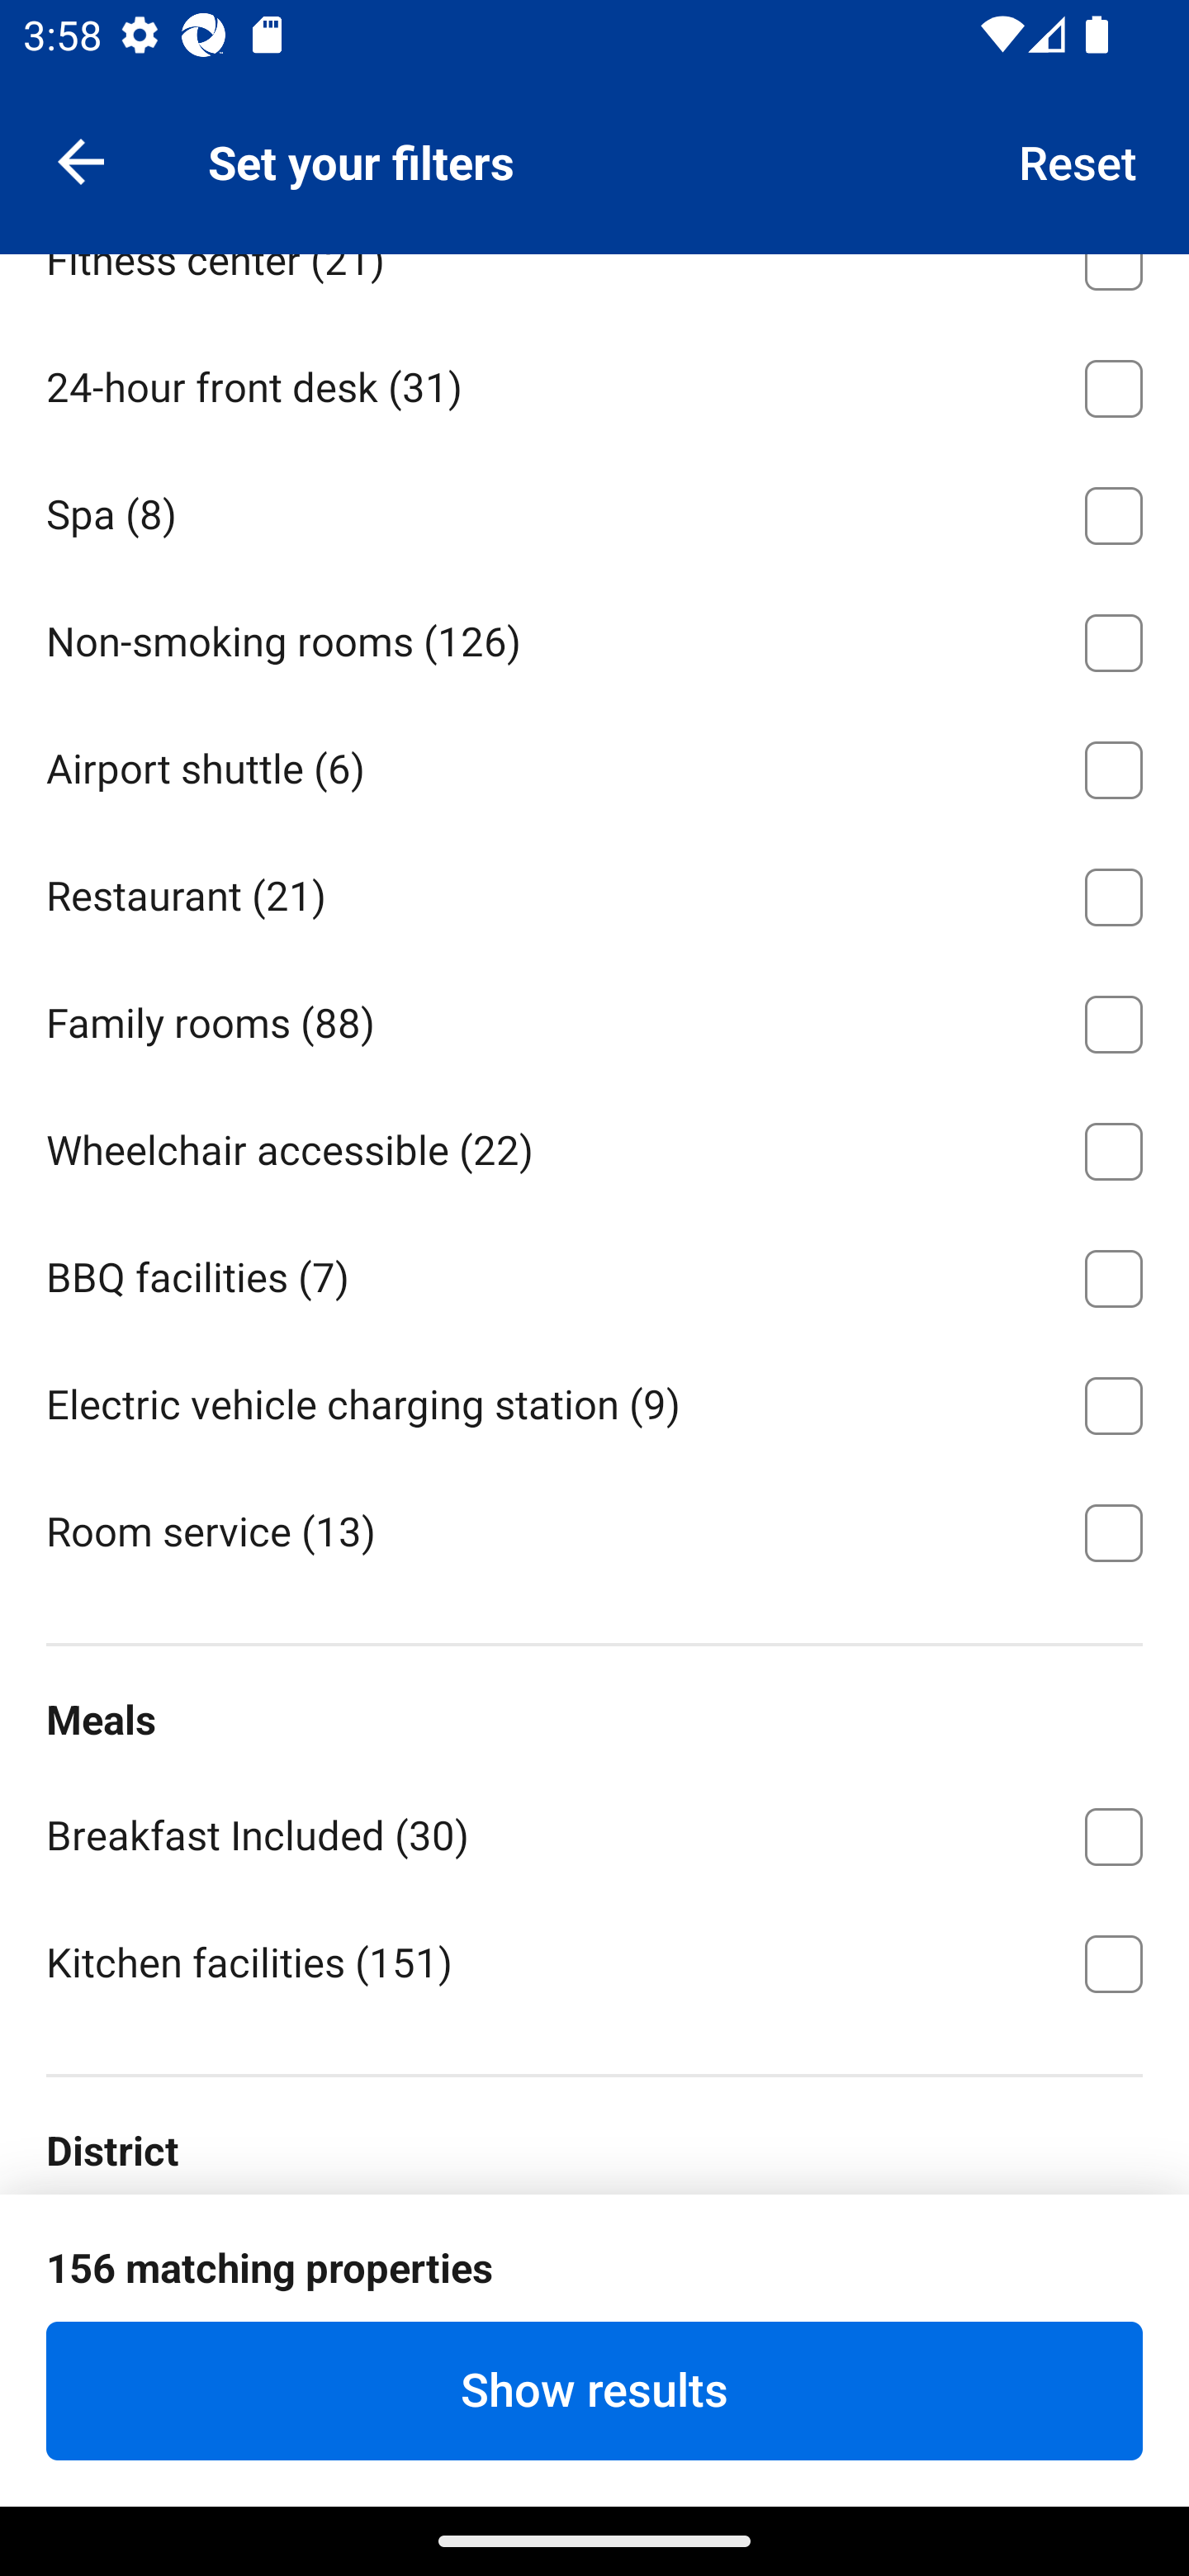 The height and width of the screenshot is (2576, 1189). I want to click on Navigate up, so click(81, 160).